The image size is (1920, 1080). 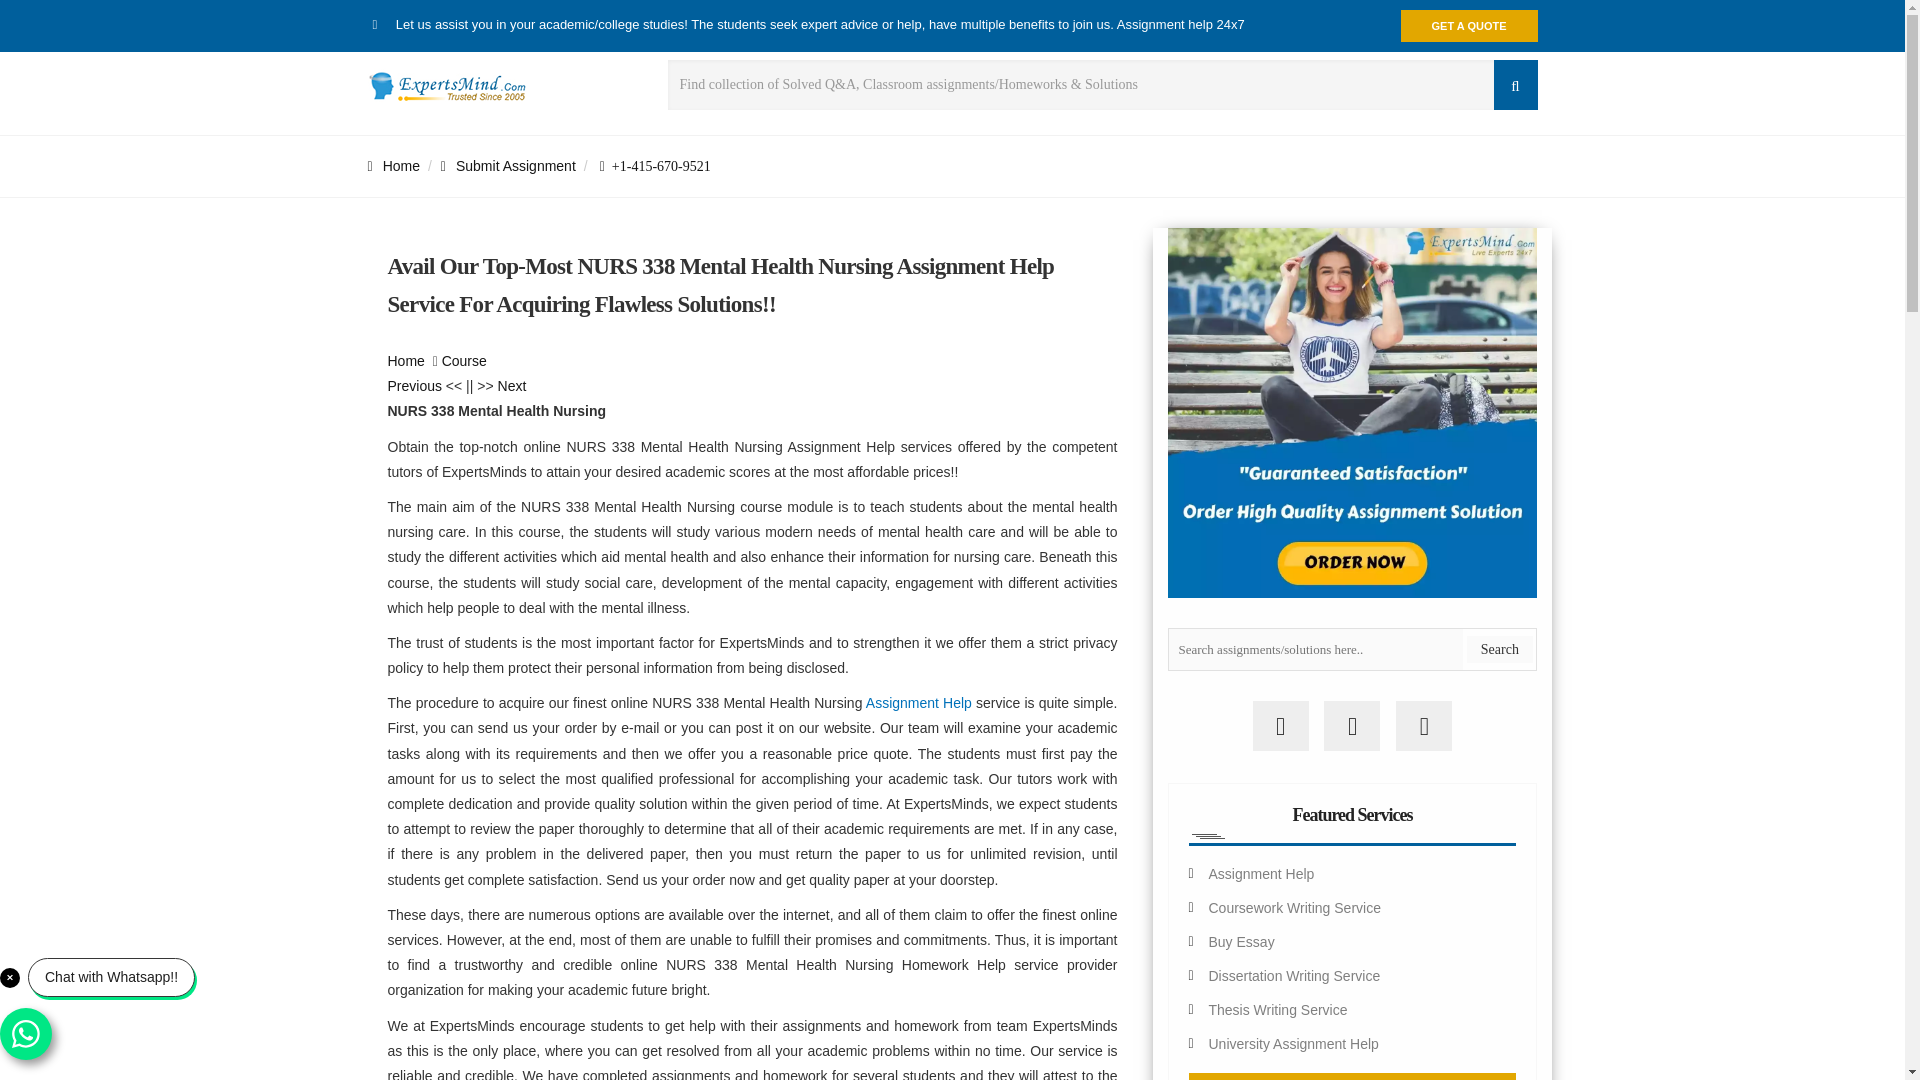 I want to click on Dissertation Writing Service, so click(x=1294, y=975).